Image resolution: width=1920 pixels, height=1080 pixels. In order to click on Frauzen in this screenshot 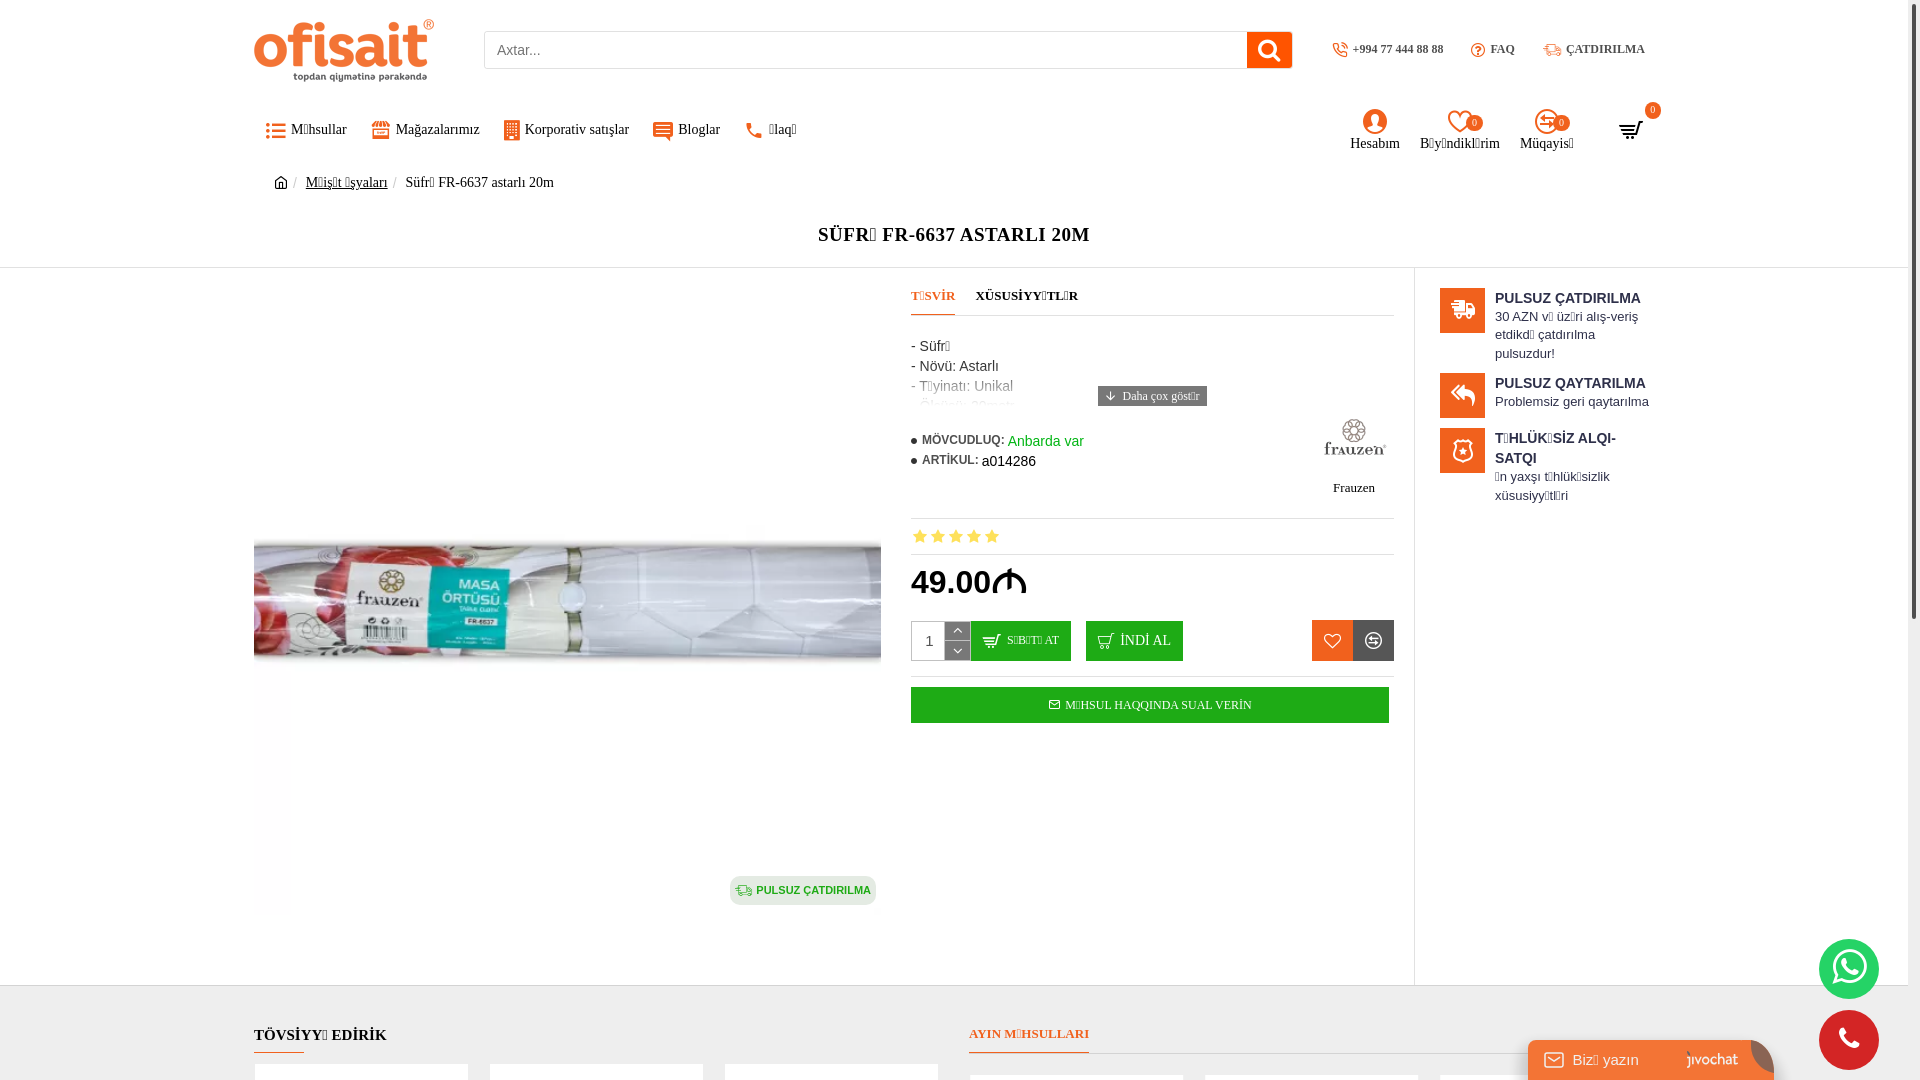, I will do `click(1354, 452)`.